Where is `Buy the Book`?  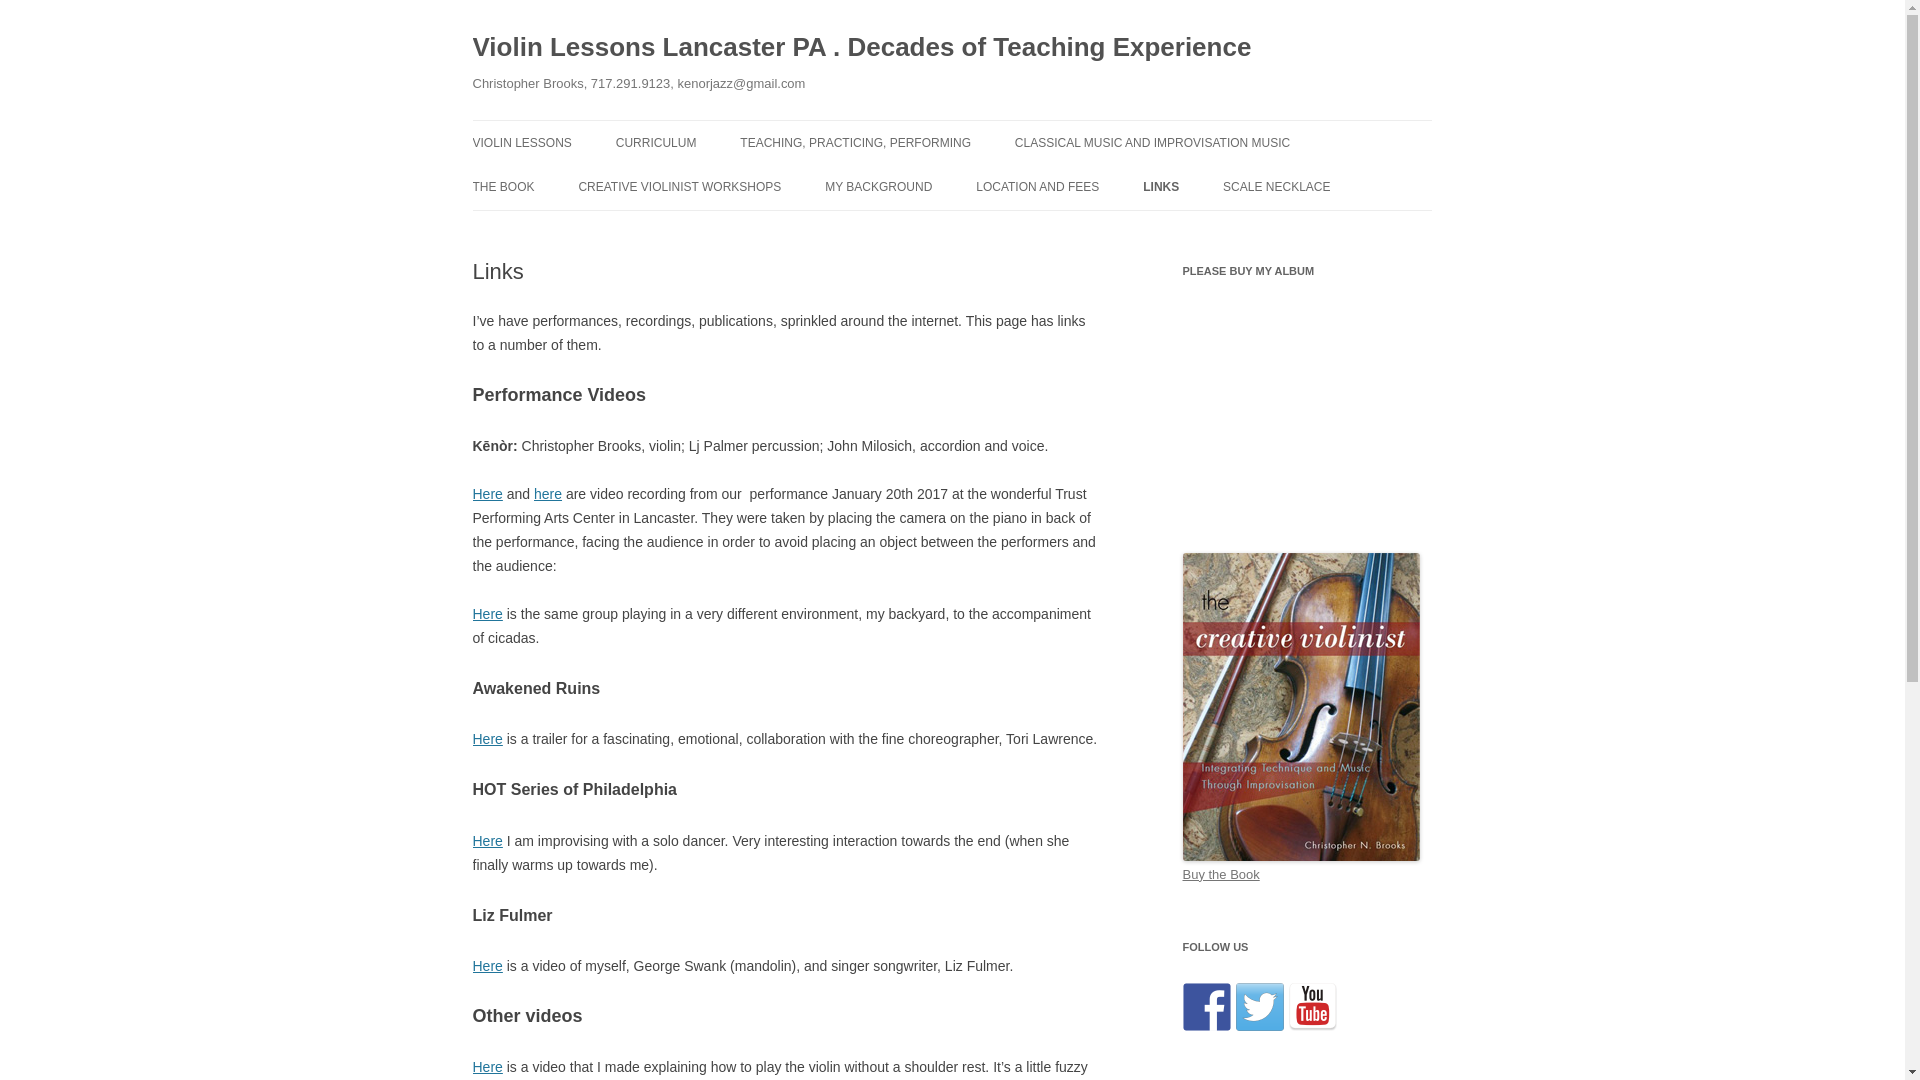
Buy the Book is located at coordinates (1220, 874).